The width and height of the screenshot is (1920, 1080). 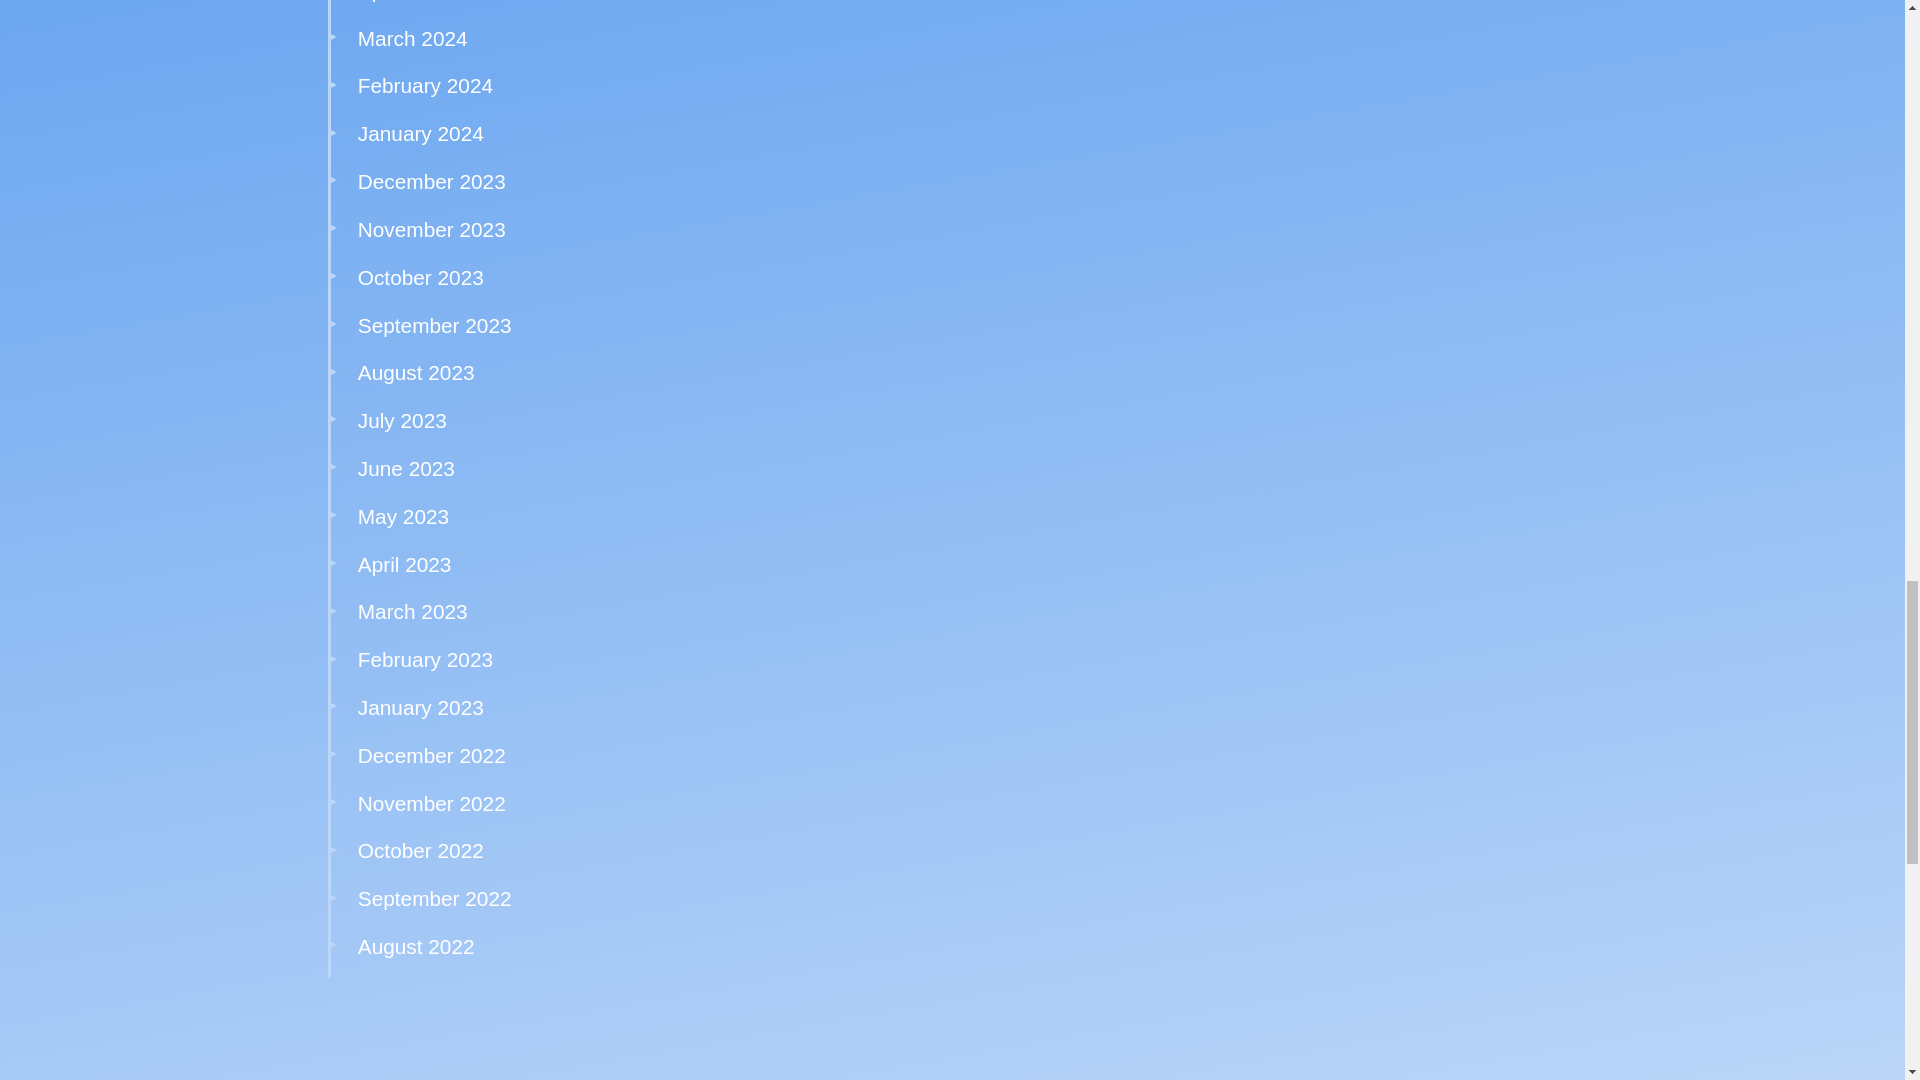 I want to click on January 2024, so click(x=420, y=133).